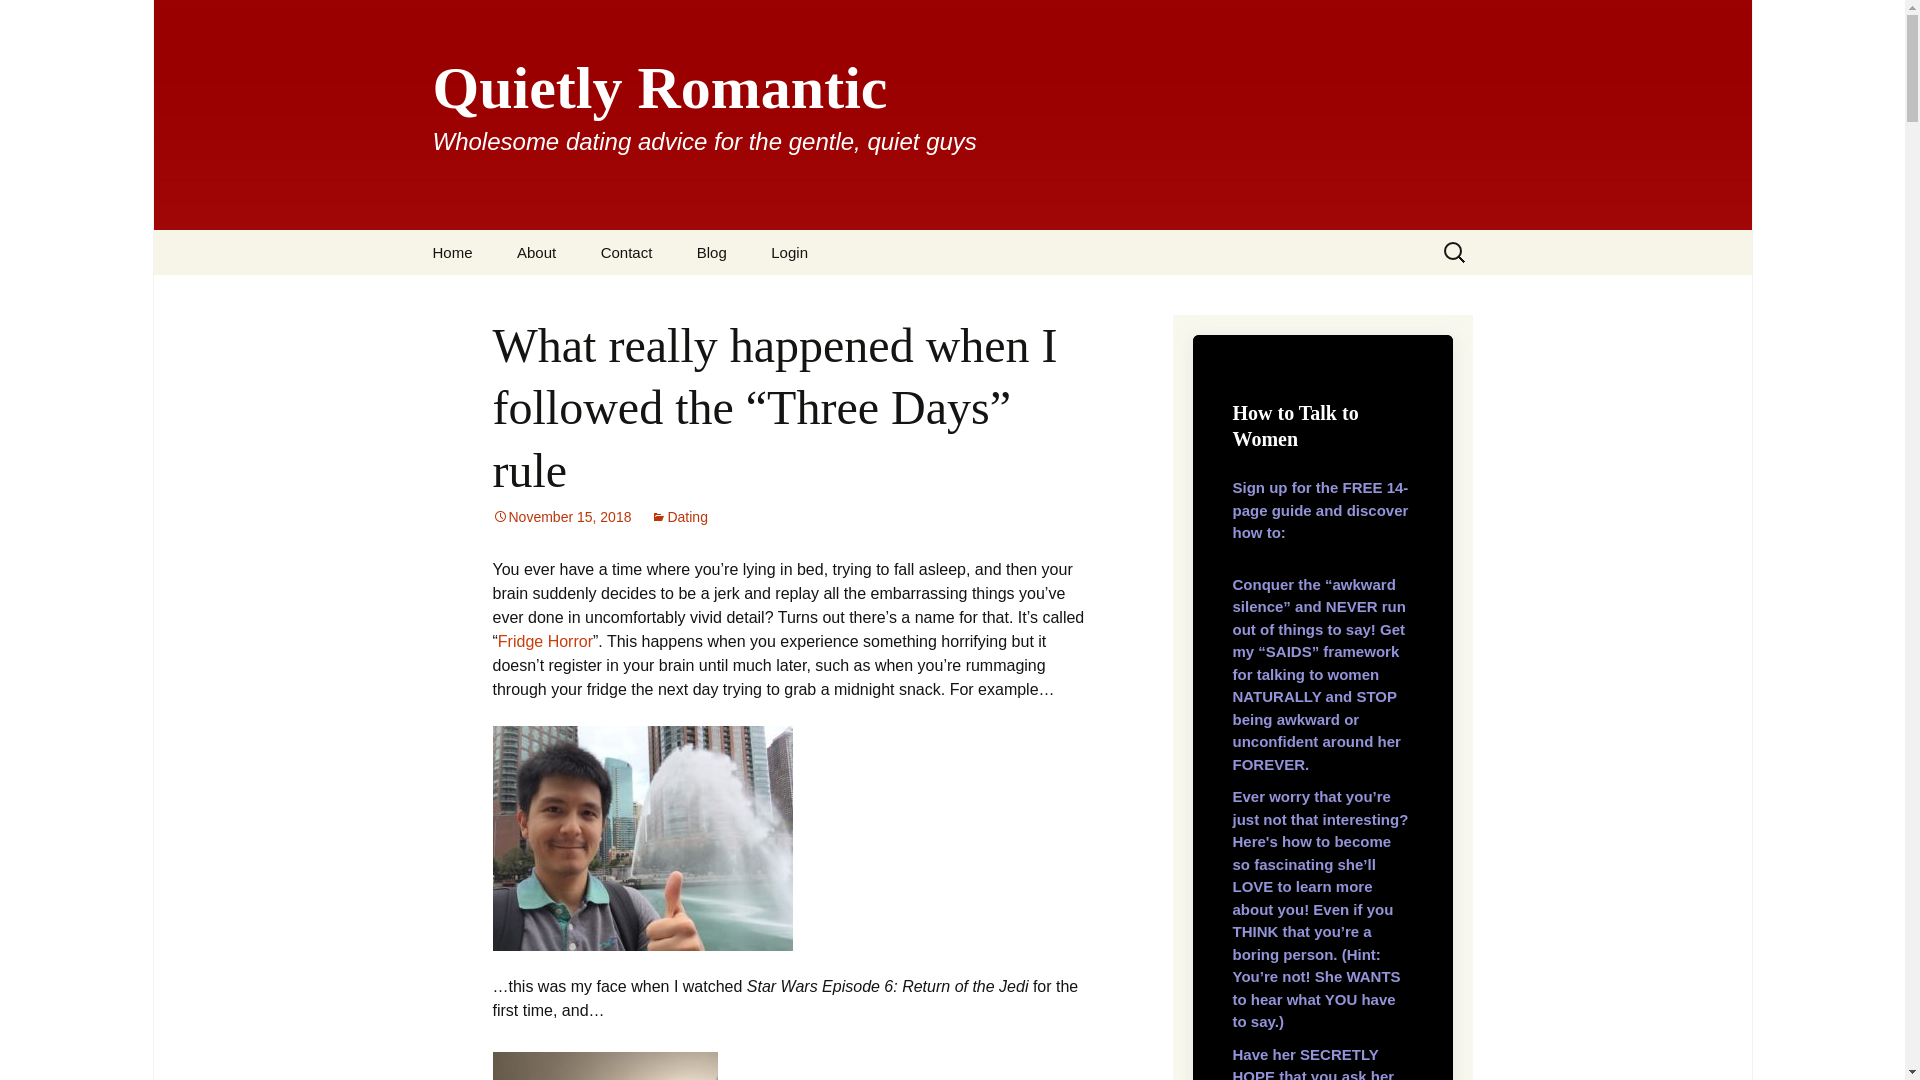  Describe the element at coordinates (678, 516) in the screenshot. I see `Dating` at that location.